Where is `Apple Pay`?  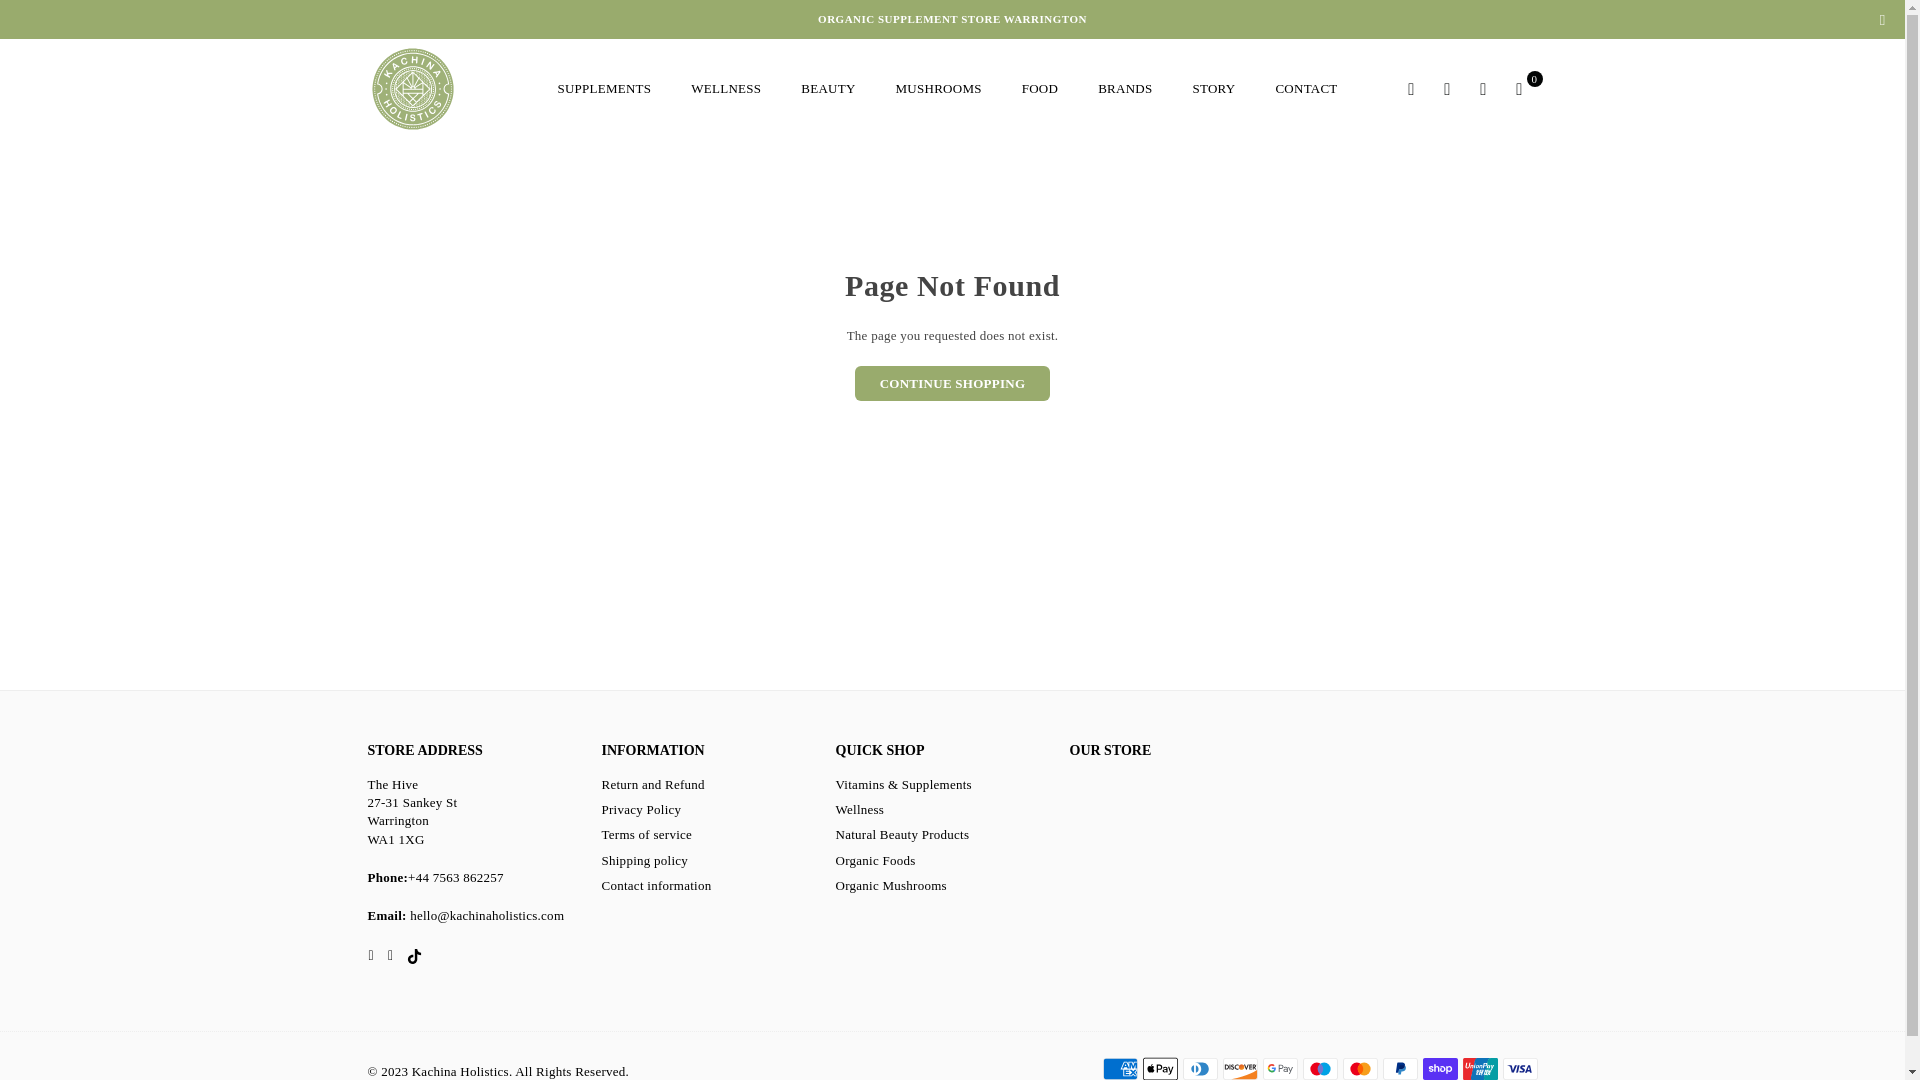 Apple Pay is located at coordinates (1159, 1068).